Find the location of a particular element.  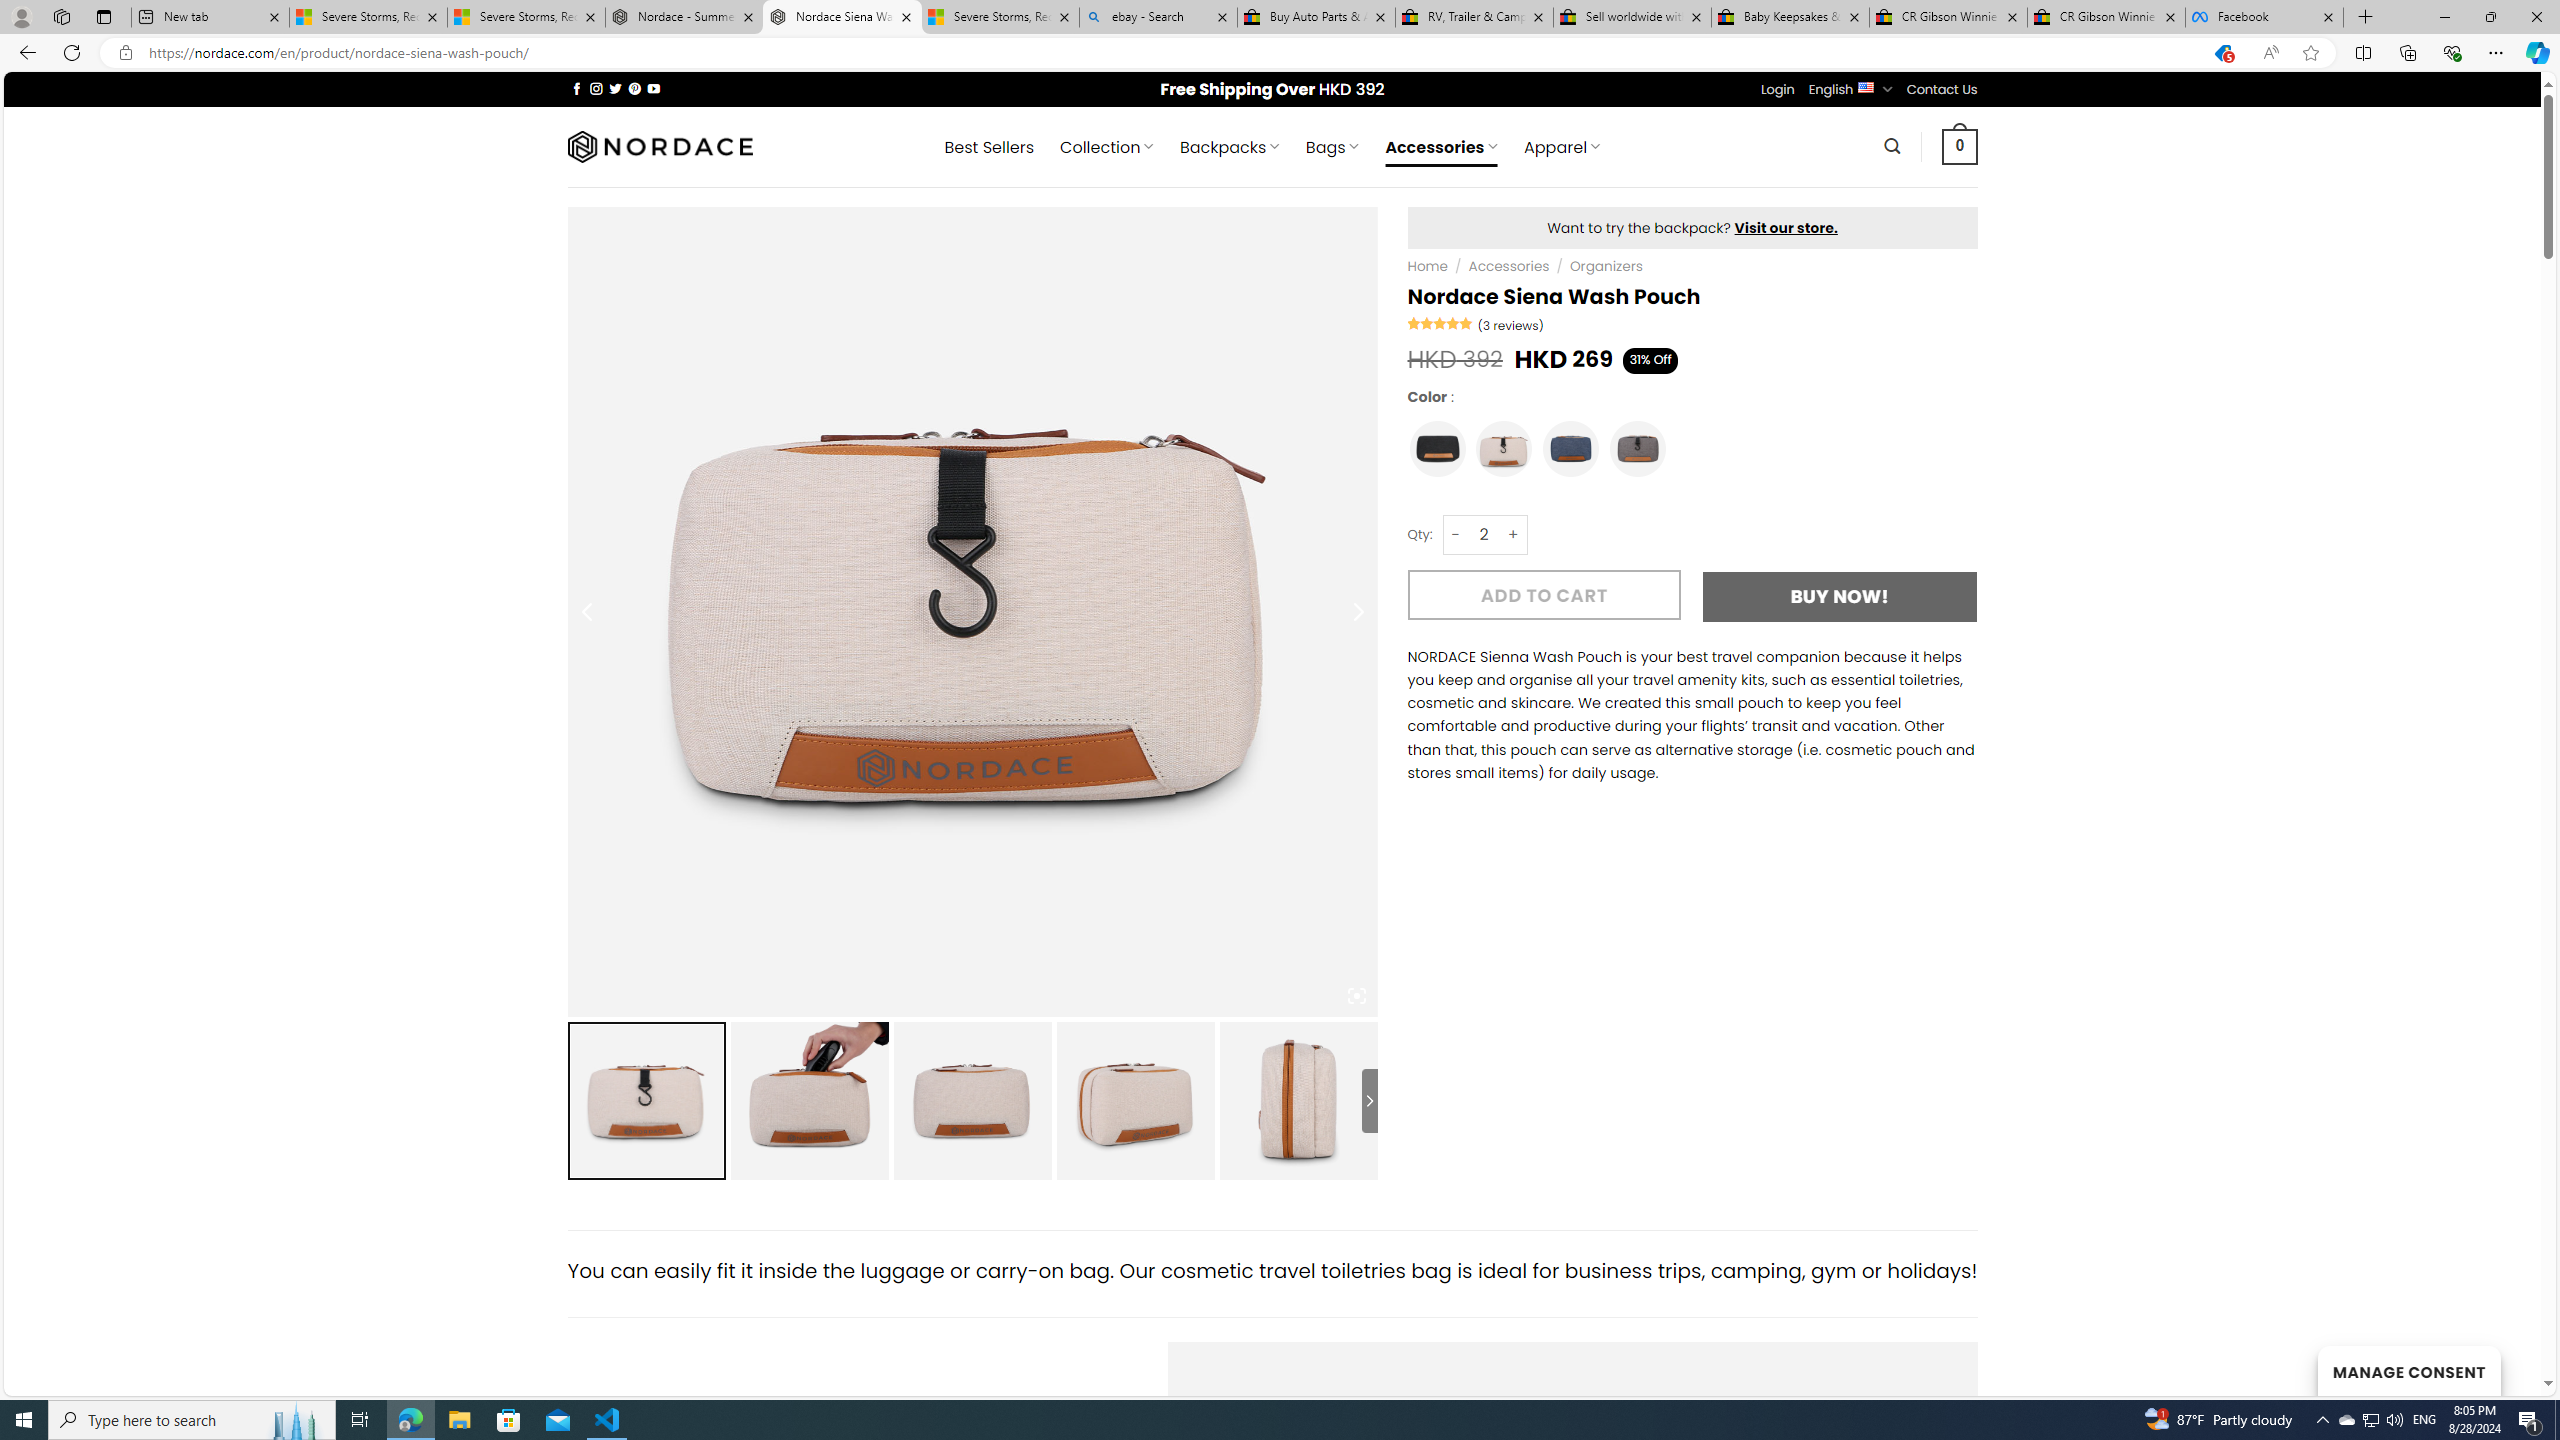

(3 reviews) is located at coordinates (1510, 325).